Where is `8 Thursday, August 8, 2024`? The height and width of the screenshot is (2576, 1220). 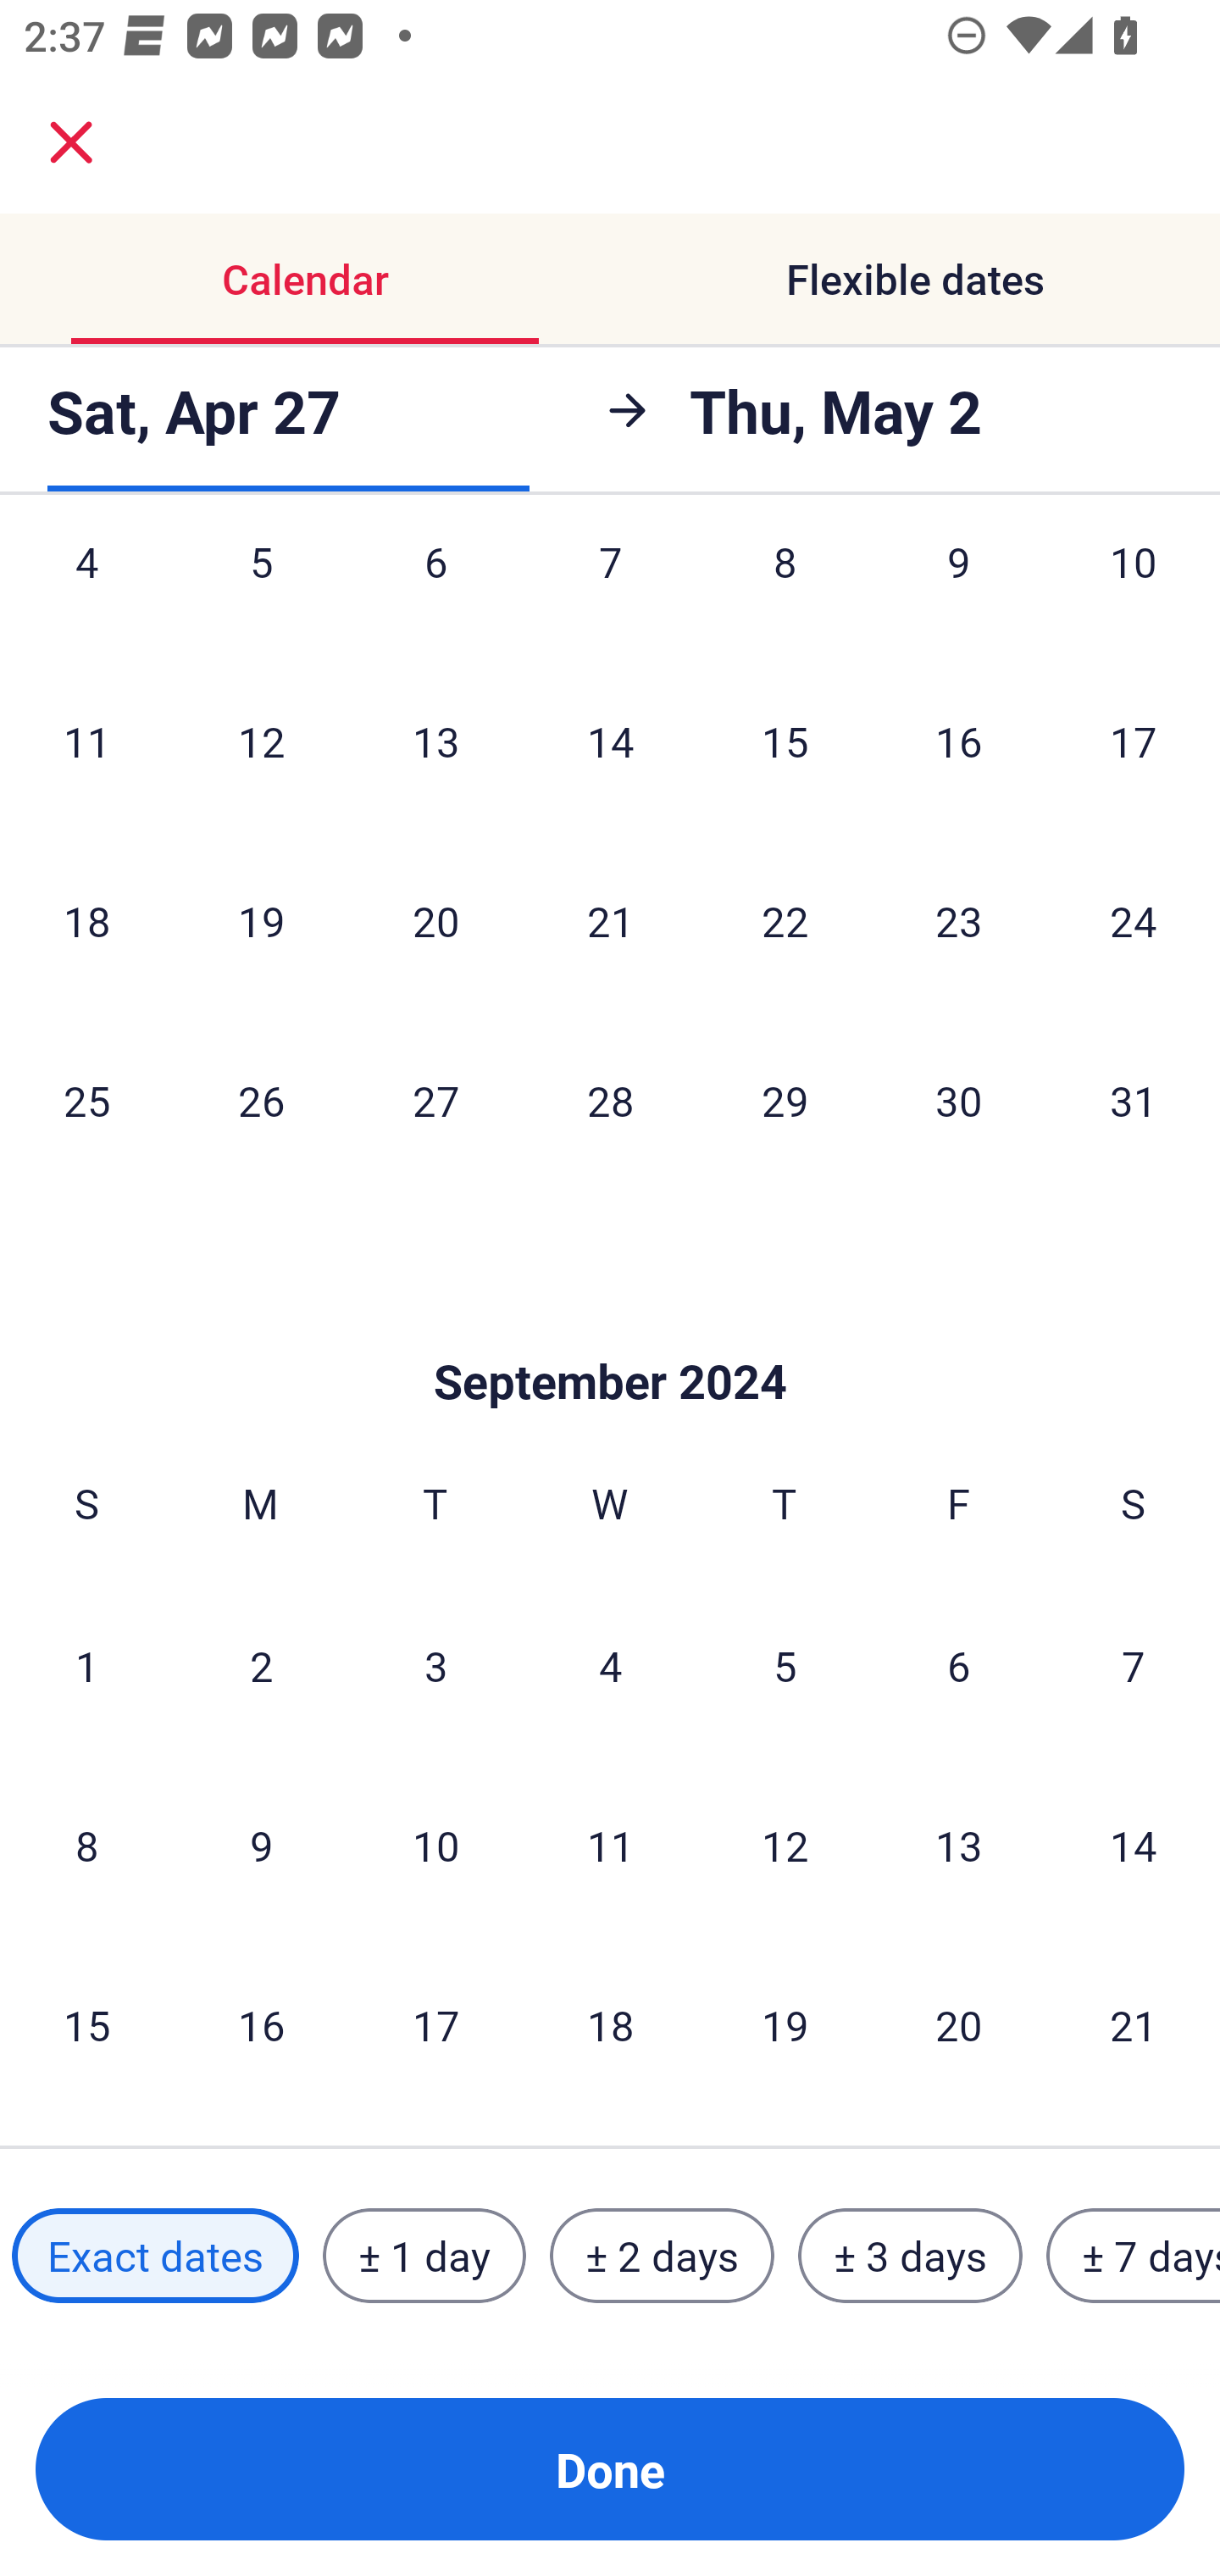 8 Thursday, August 8, 2024 is located at coordinates (785, 597).